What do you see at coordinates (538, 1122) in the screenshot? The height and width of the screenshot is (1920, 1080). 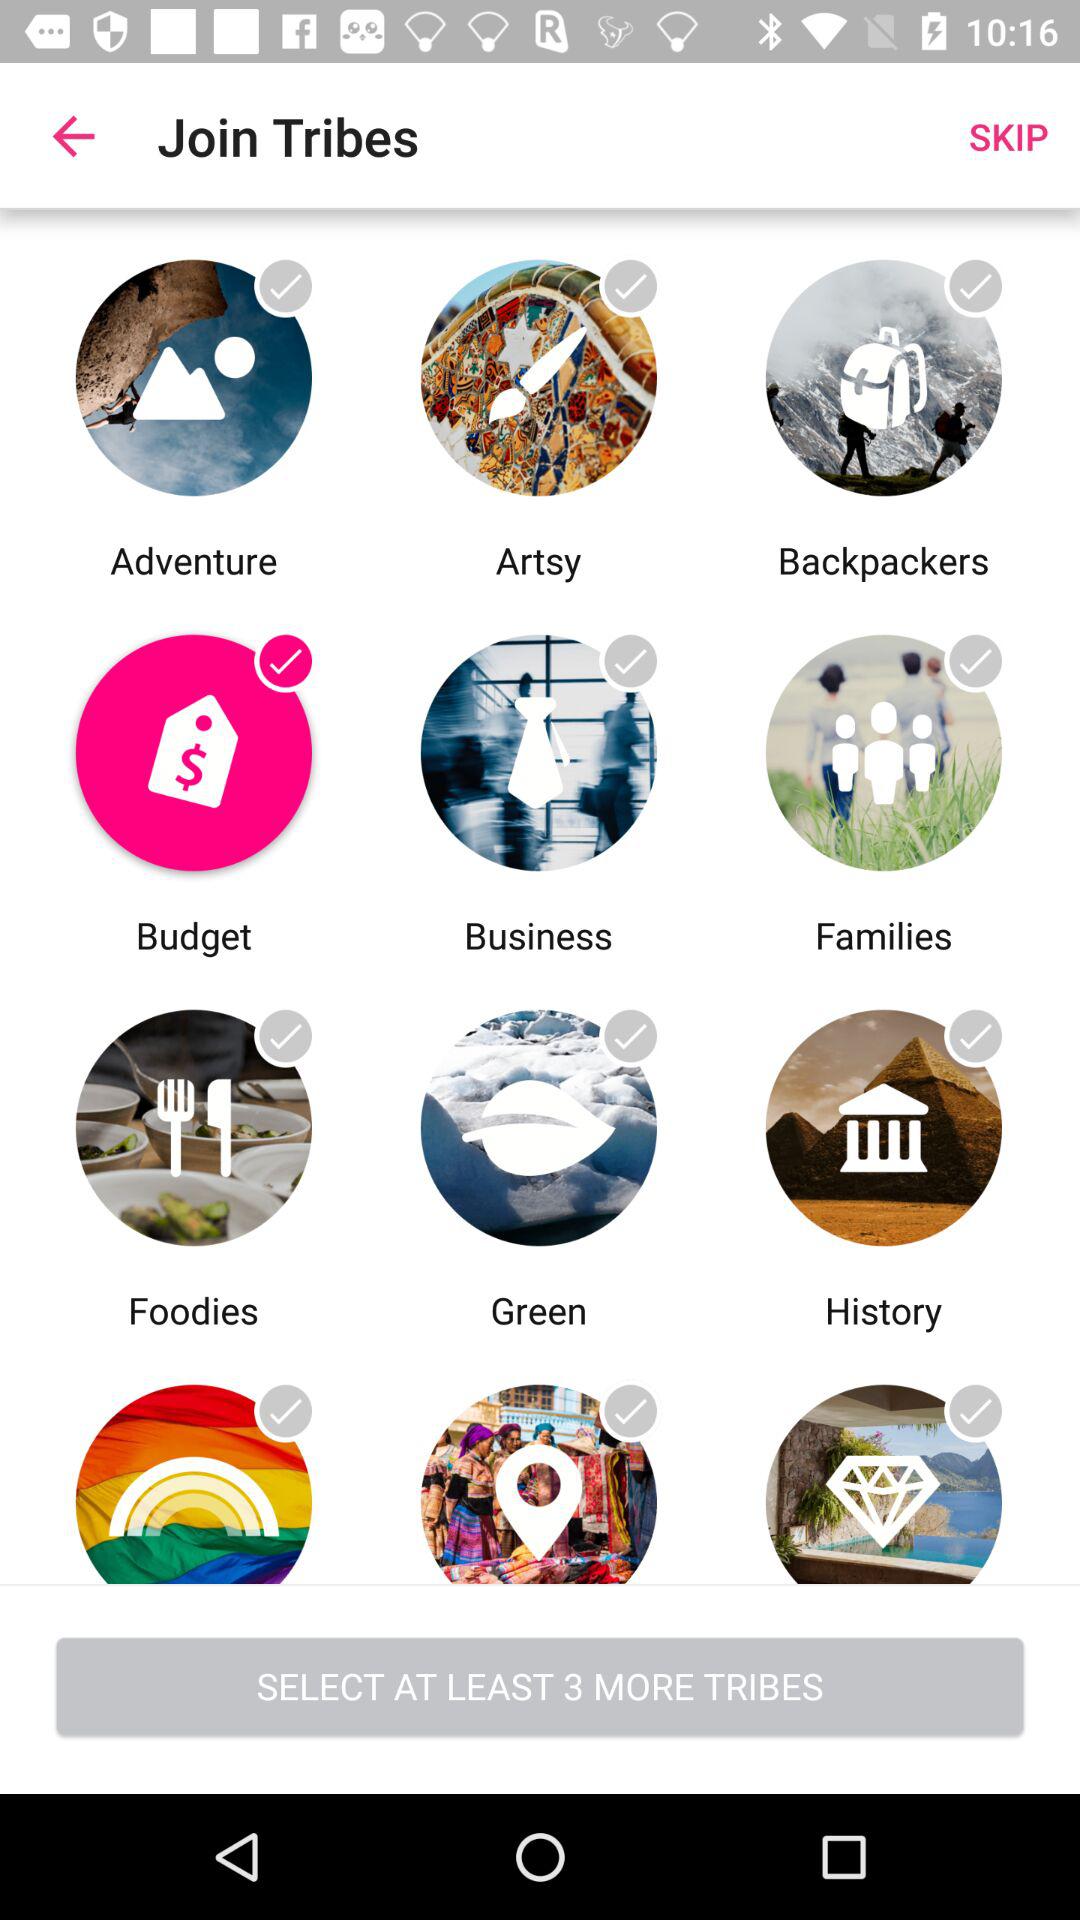 I see `select a group to join` at bounding box center [538, 1122].